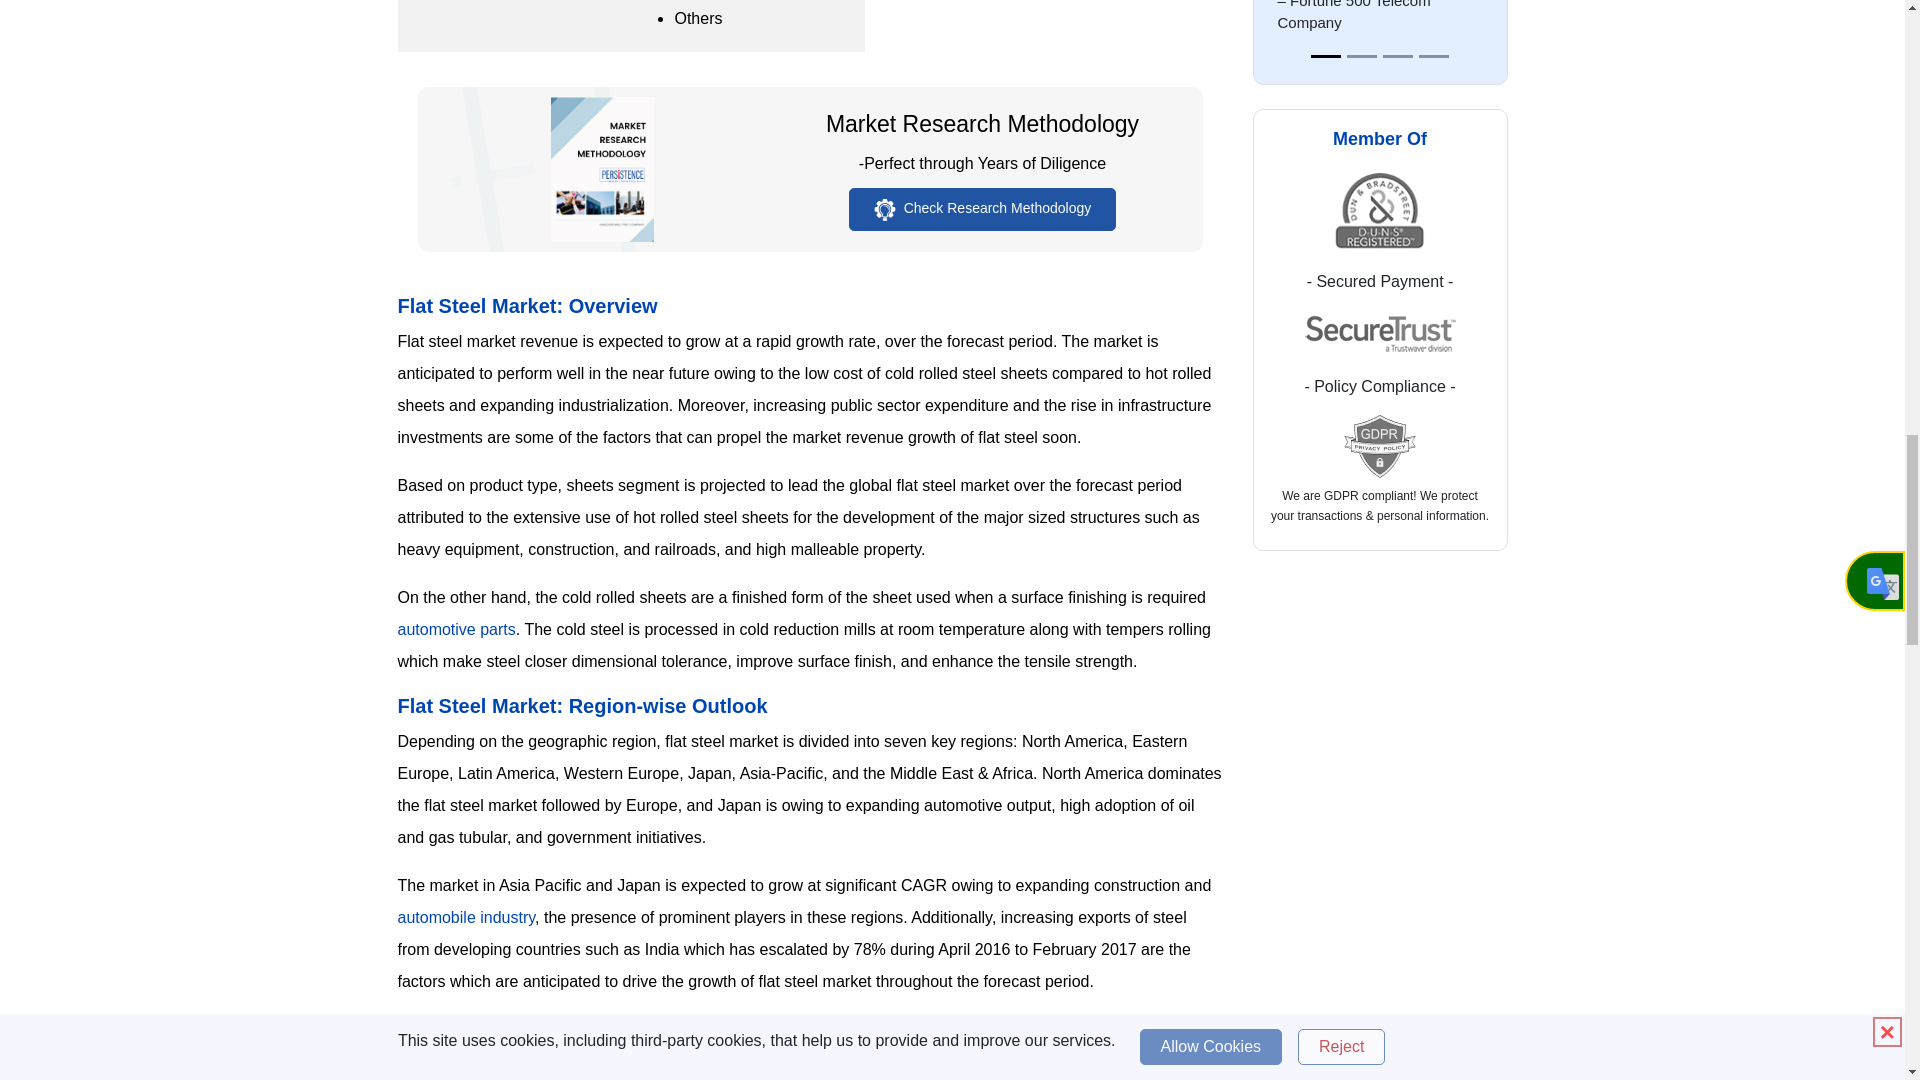  What do you see at coordinates (456, 630) in the screenshot?
I see `automotive parts` at bounding box center [456, 630].